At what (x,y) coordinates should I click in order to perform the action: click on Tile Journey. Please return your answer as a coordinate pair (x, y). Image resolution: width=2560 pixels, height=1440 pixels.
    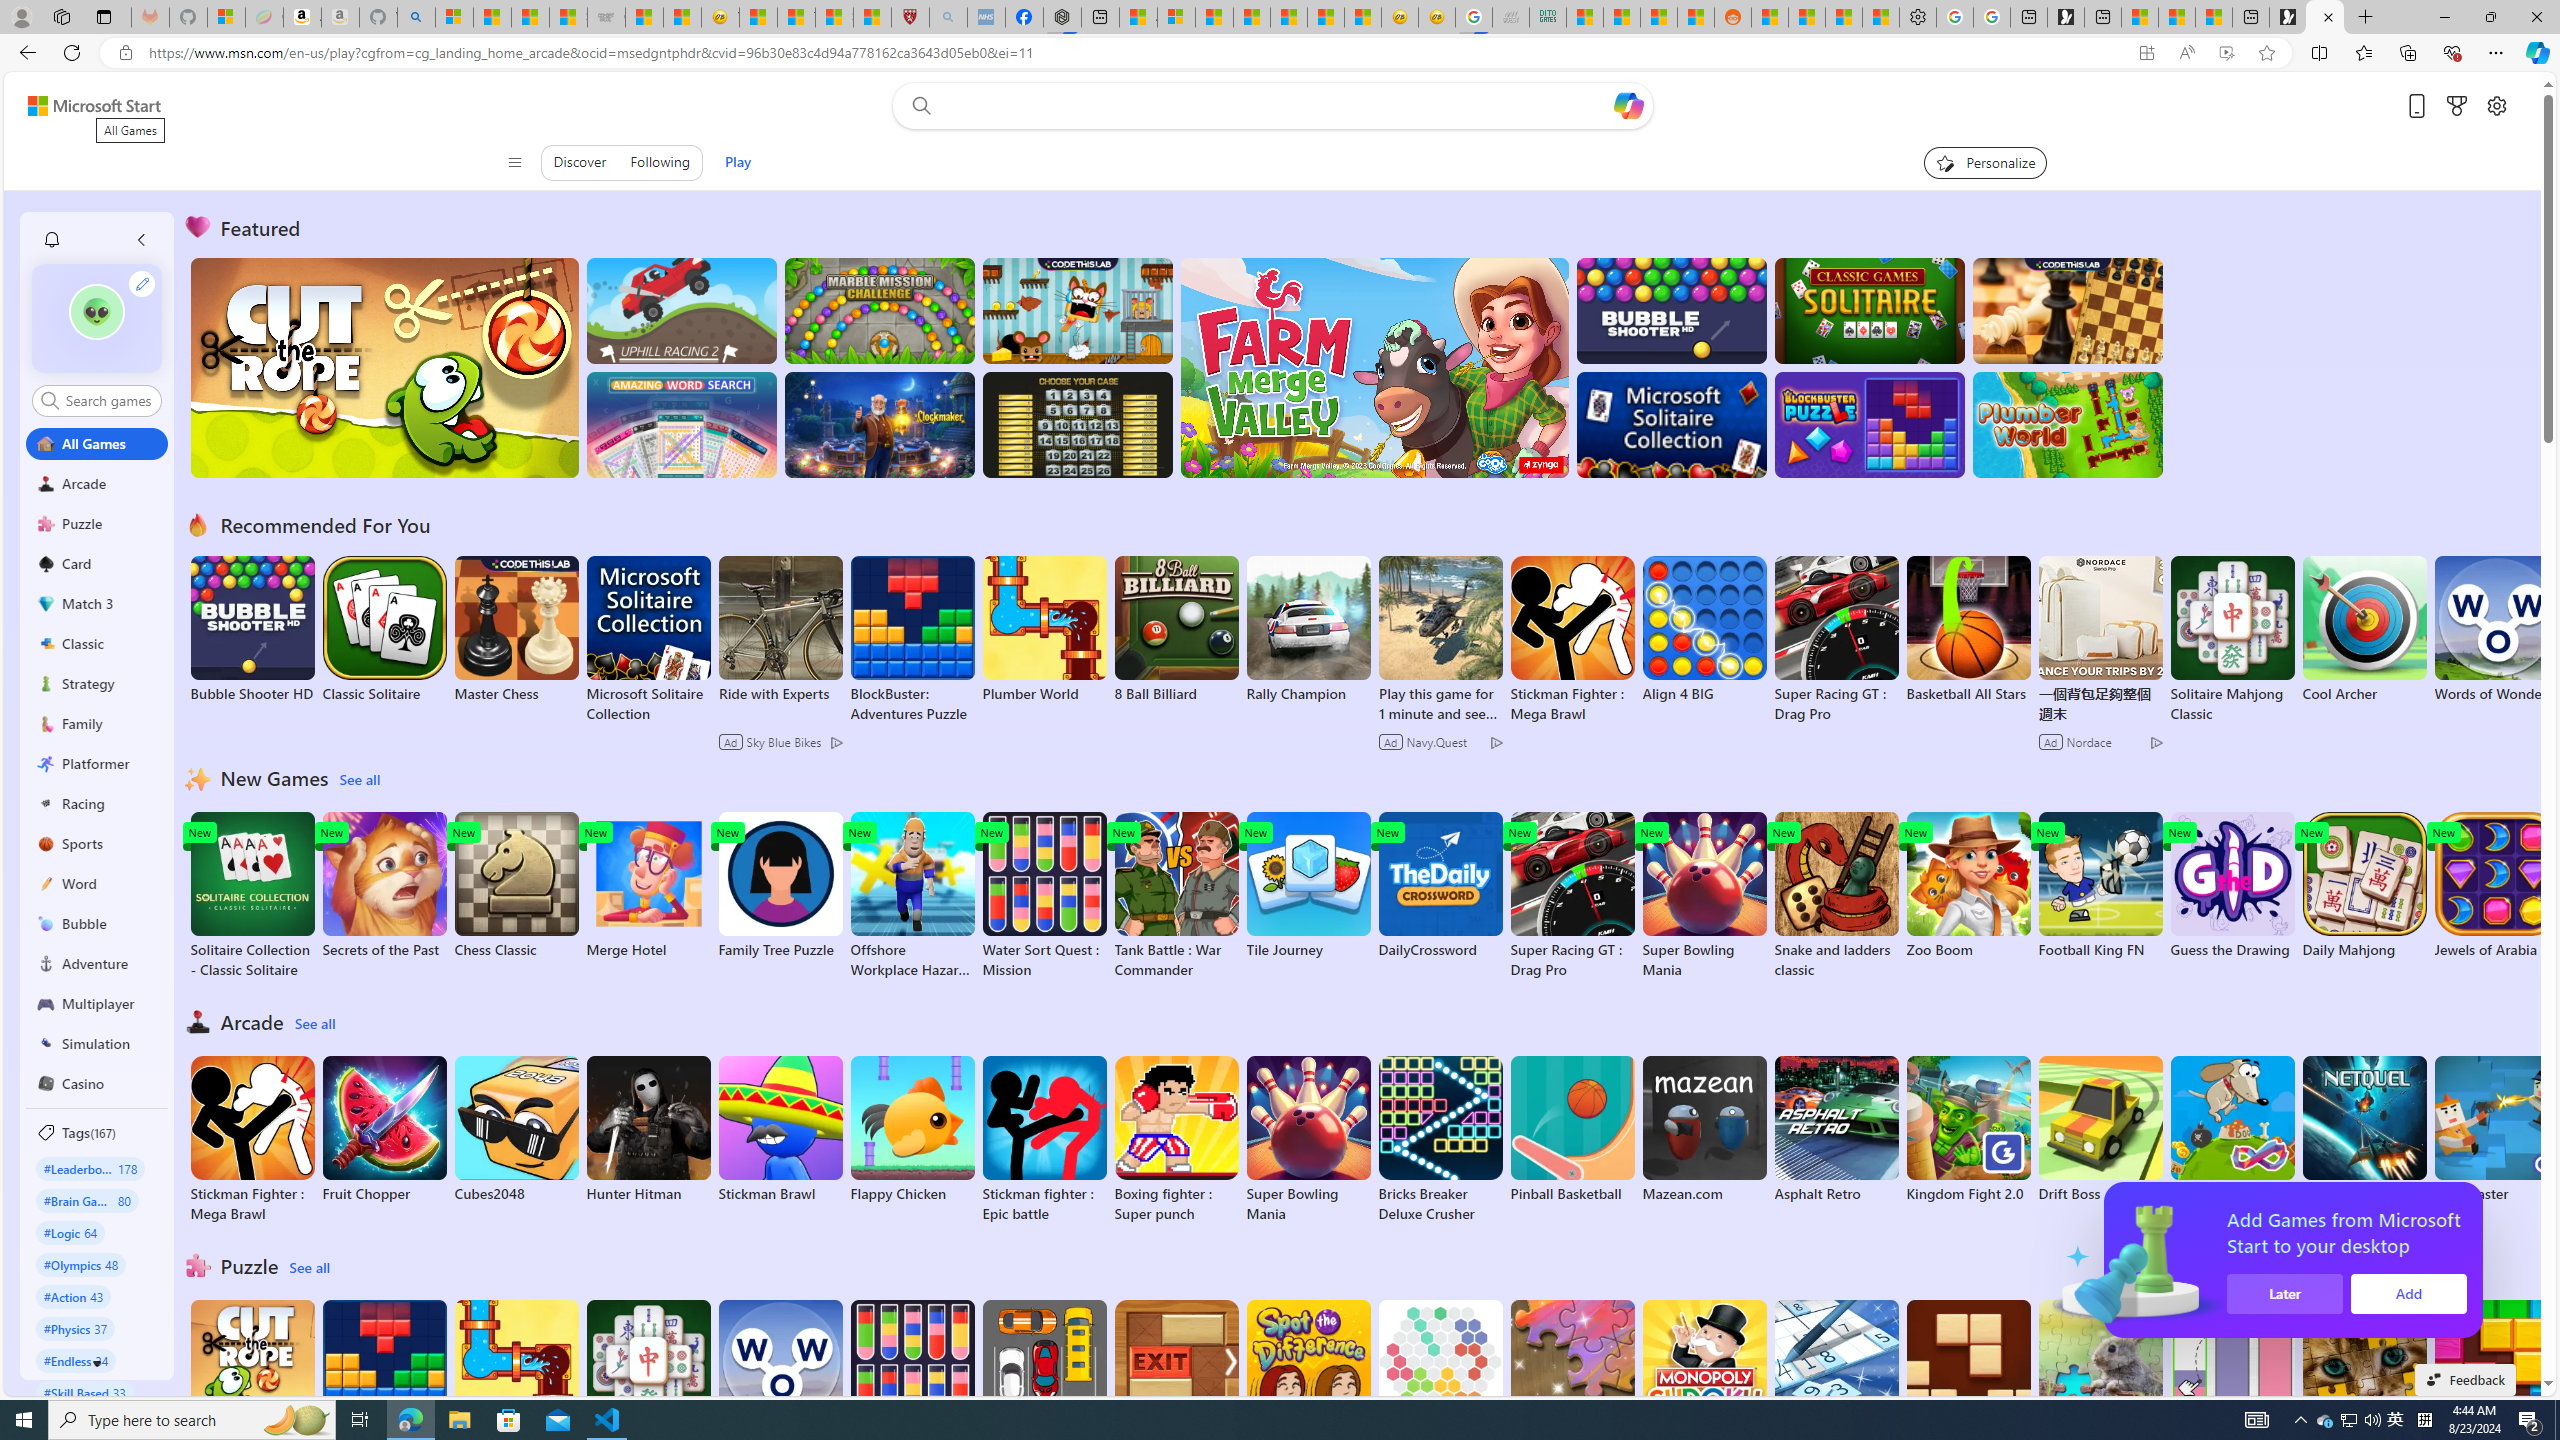
    Looking at the image, I should click on (1309, 886).